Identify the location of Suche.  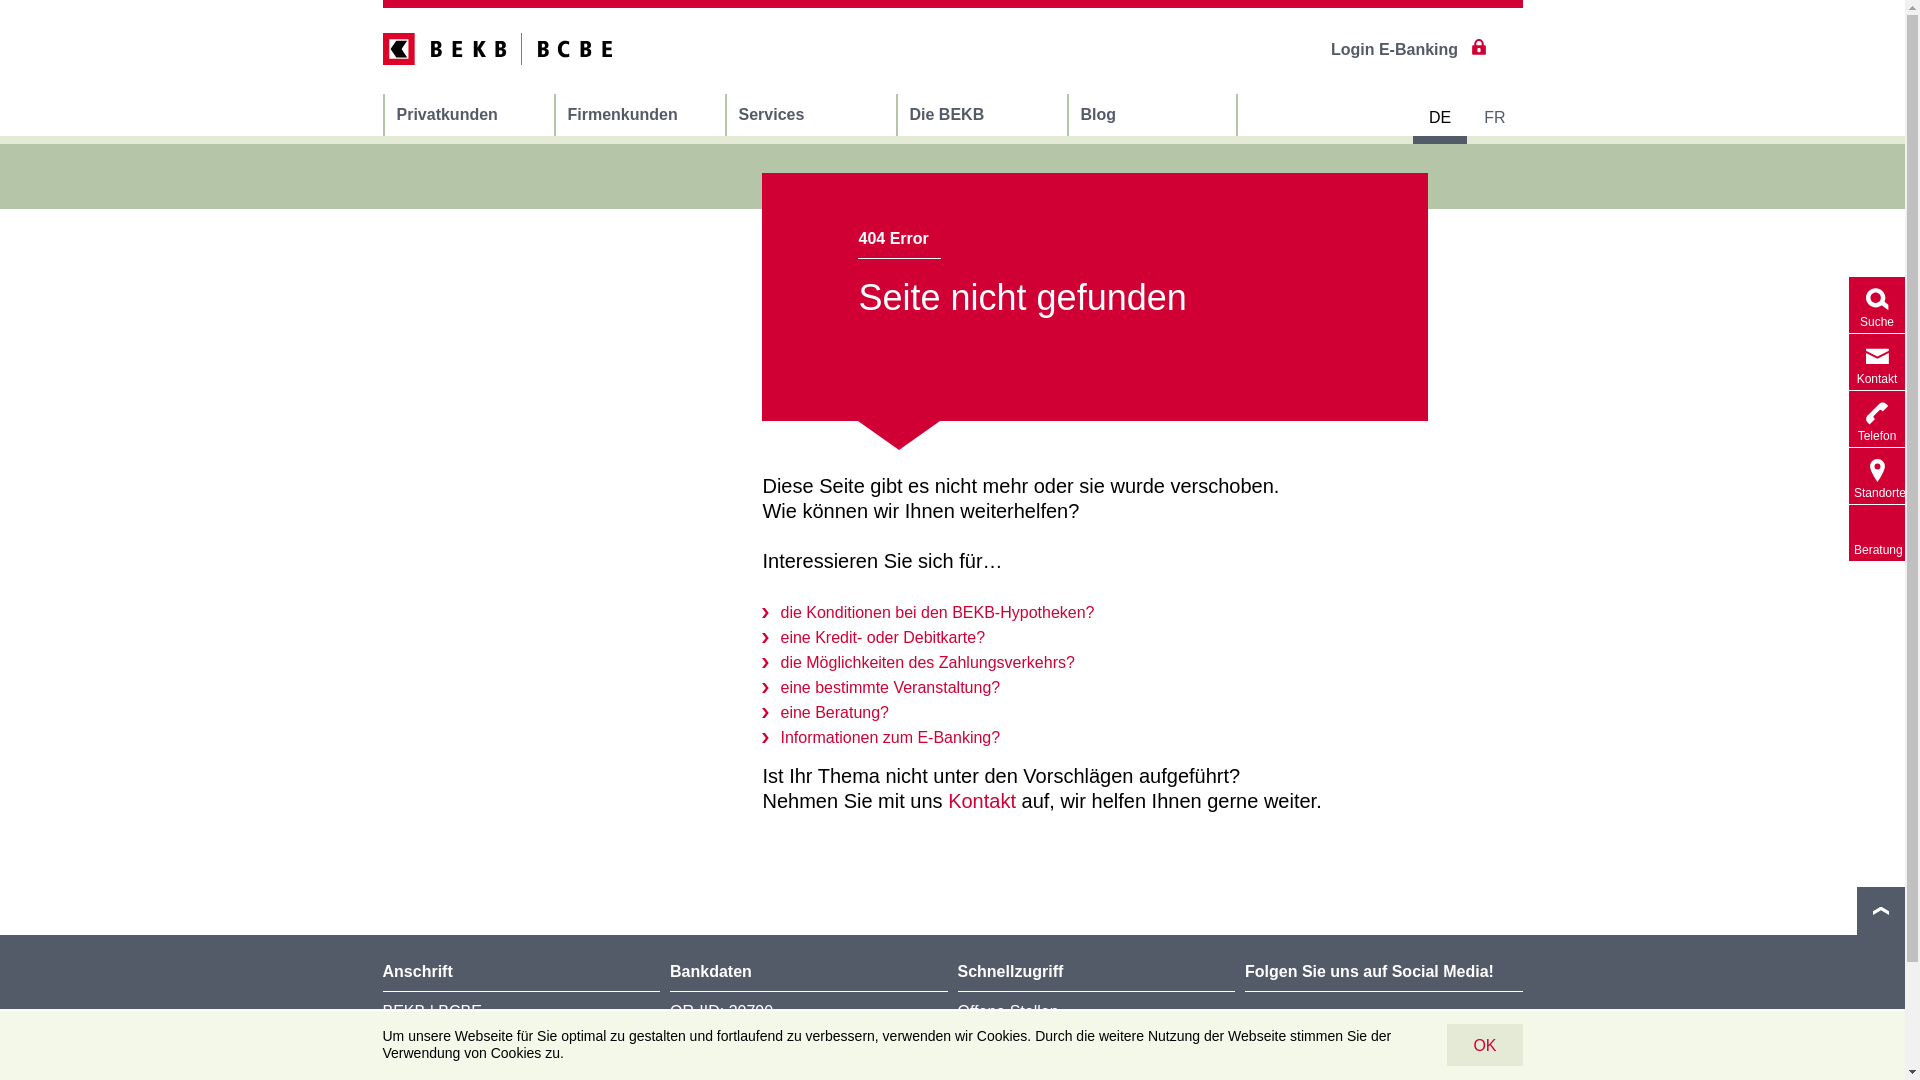
(1877, 305).